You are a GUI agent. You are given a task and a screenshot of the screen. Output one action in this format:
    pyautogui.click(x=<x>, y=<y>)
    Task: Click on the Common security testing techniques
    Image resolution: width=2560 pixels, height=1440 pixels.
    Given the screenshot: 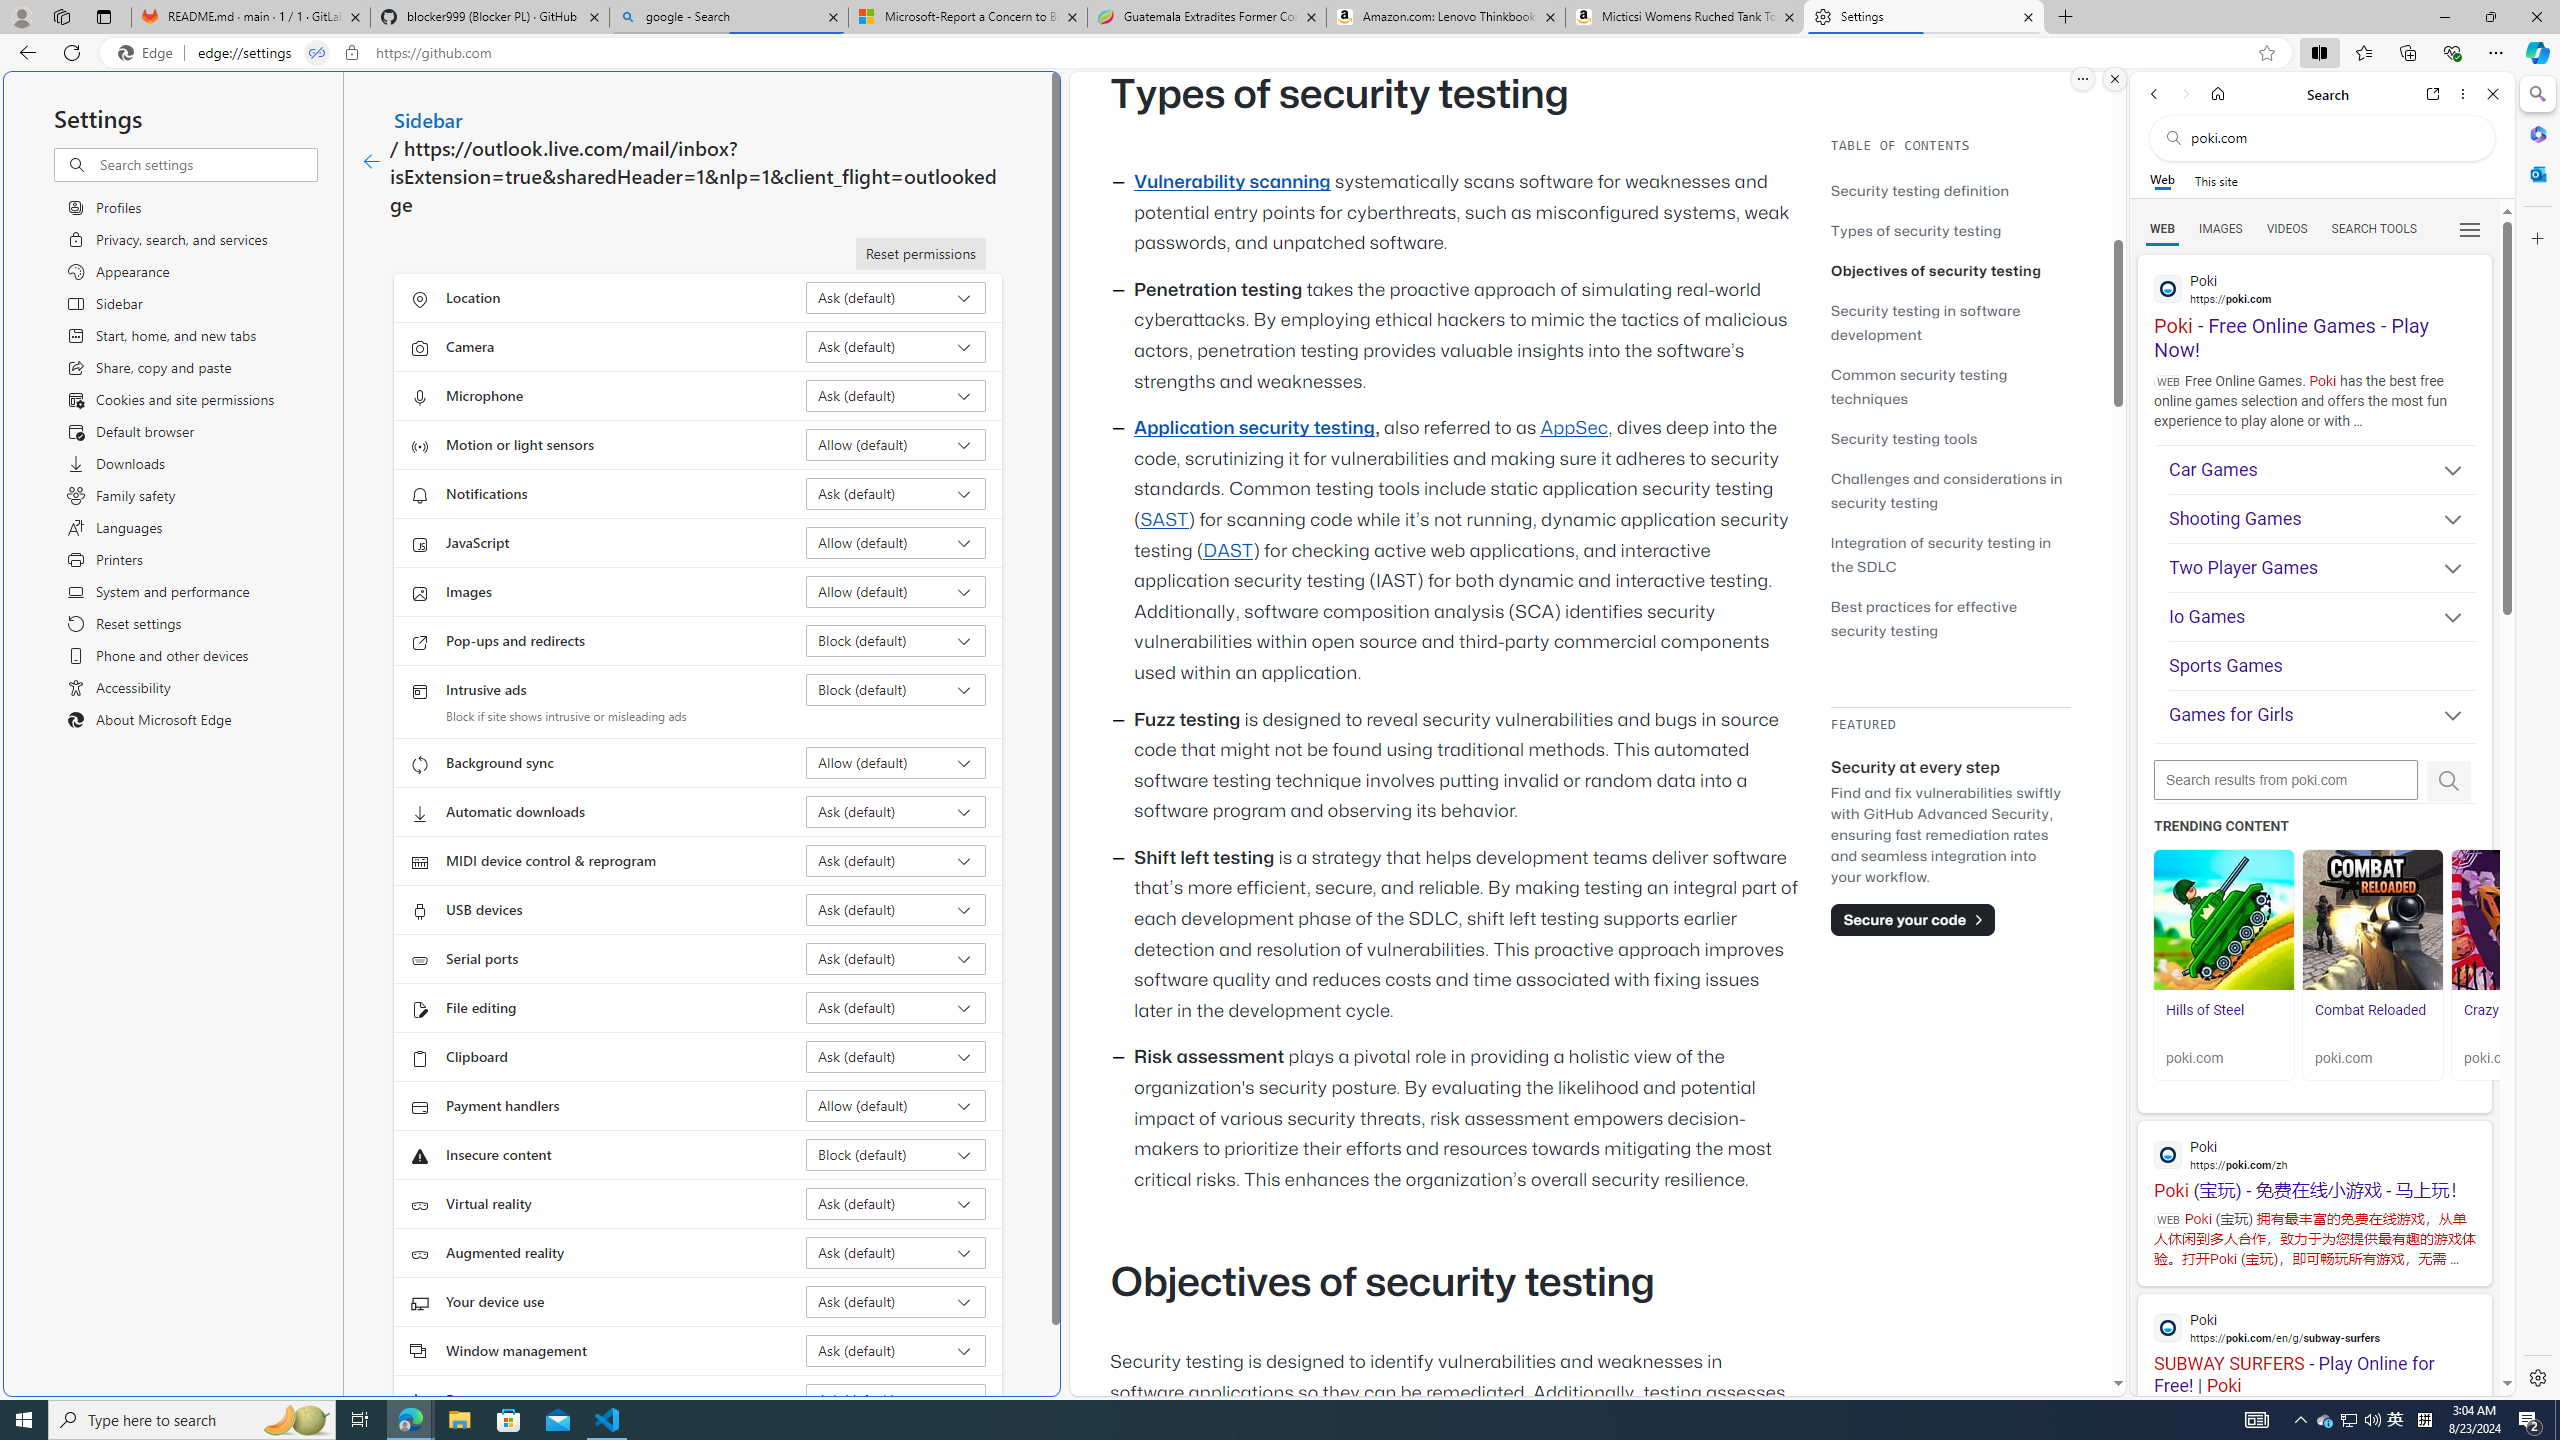 What is the action you would take?
    pyautogui.click(x=1918, y=386)
    